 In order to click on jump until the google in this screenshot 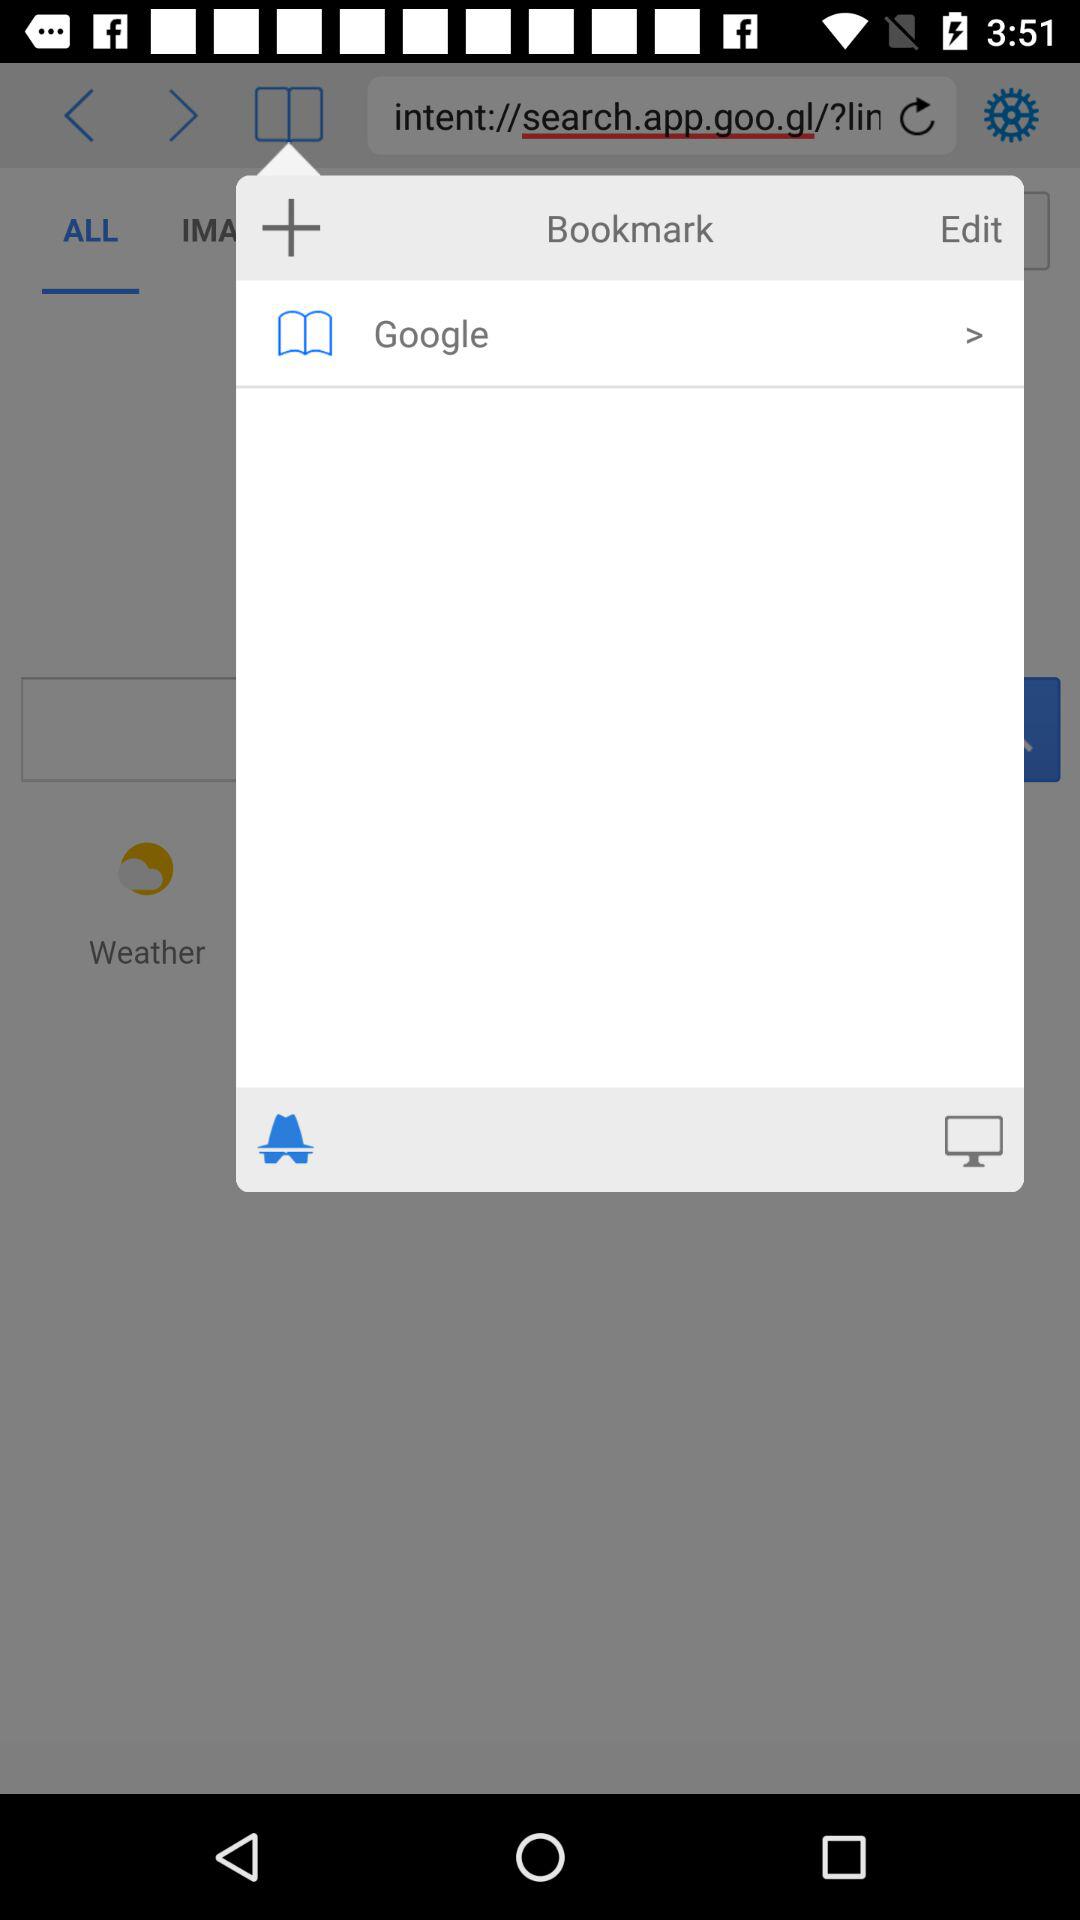, I will do `click(656, 332)`.